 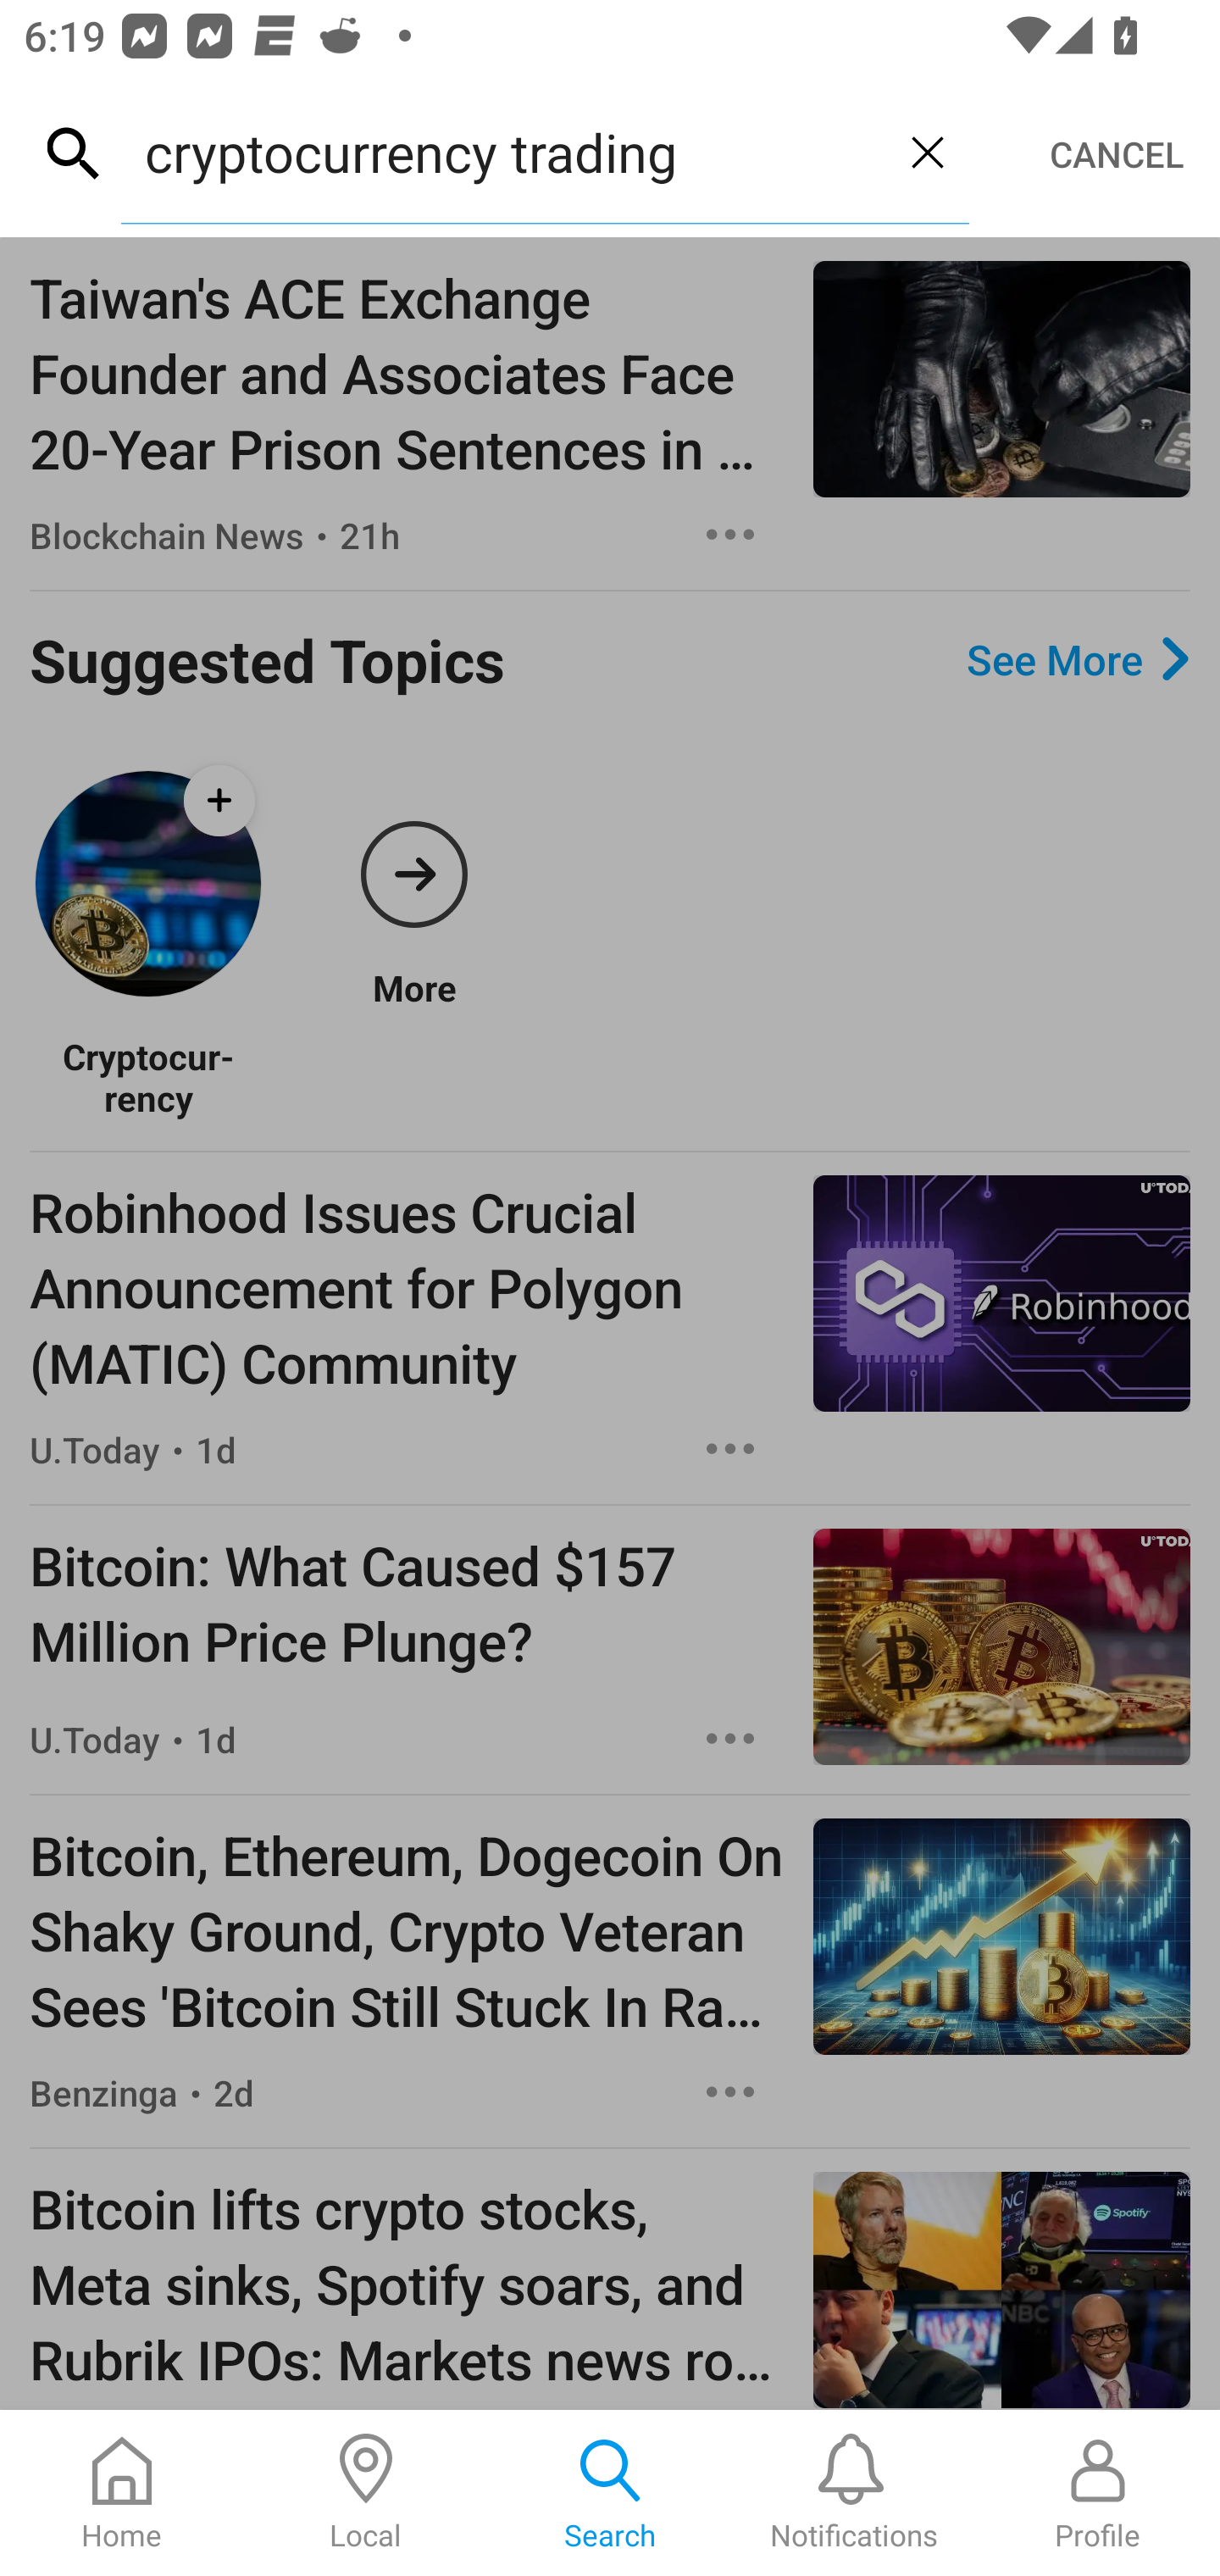 What do you see at coordinates (1098, 2493) in the screenshot?
I see `Profile` at bounding box center [1098, 2493].